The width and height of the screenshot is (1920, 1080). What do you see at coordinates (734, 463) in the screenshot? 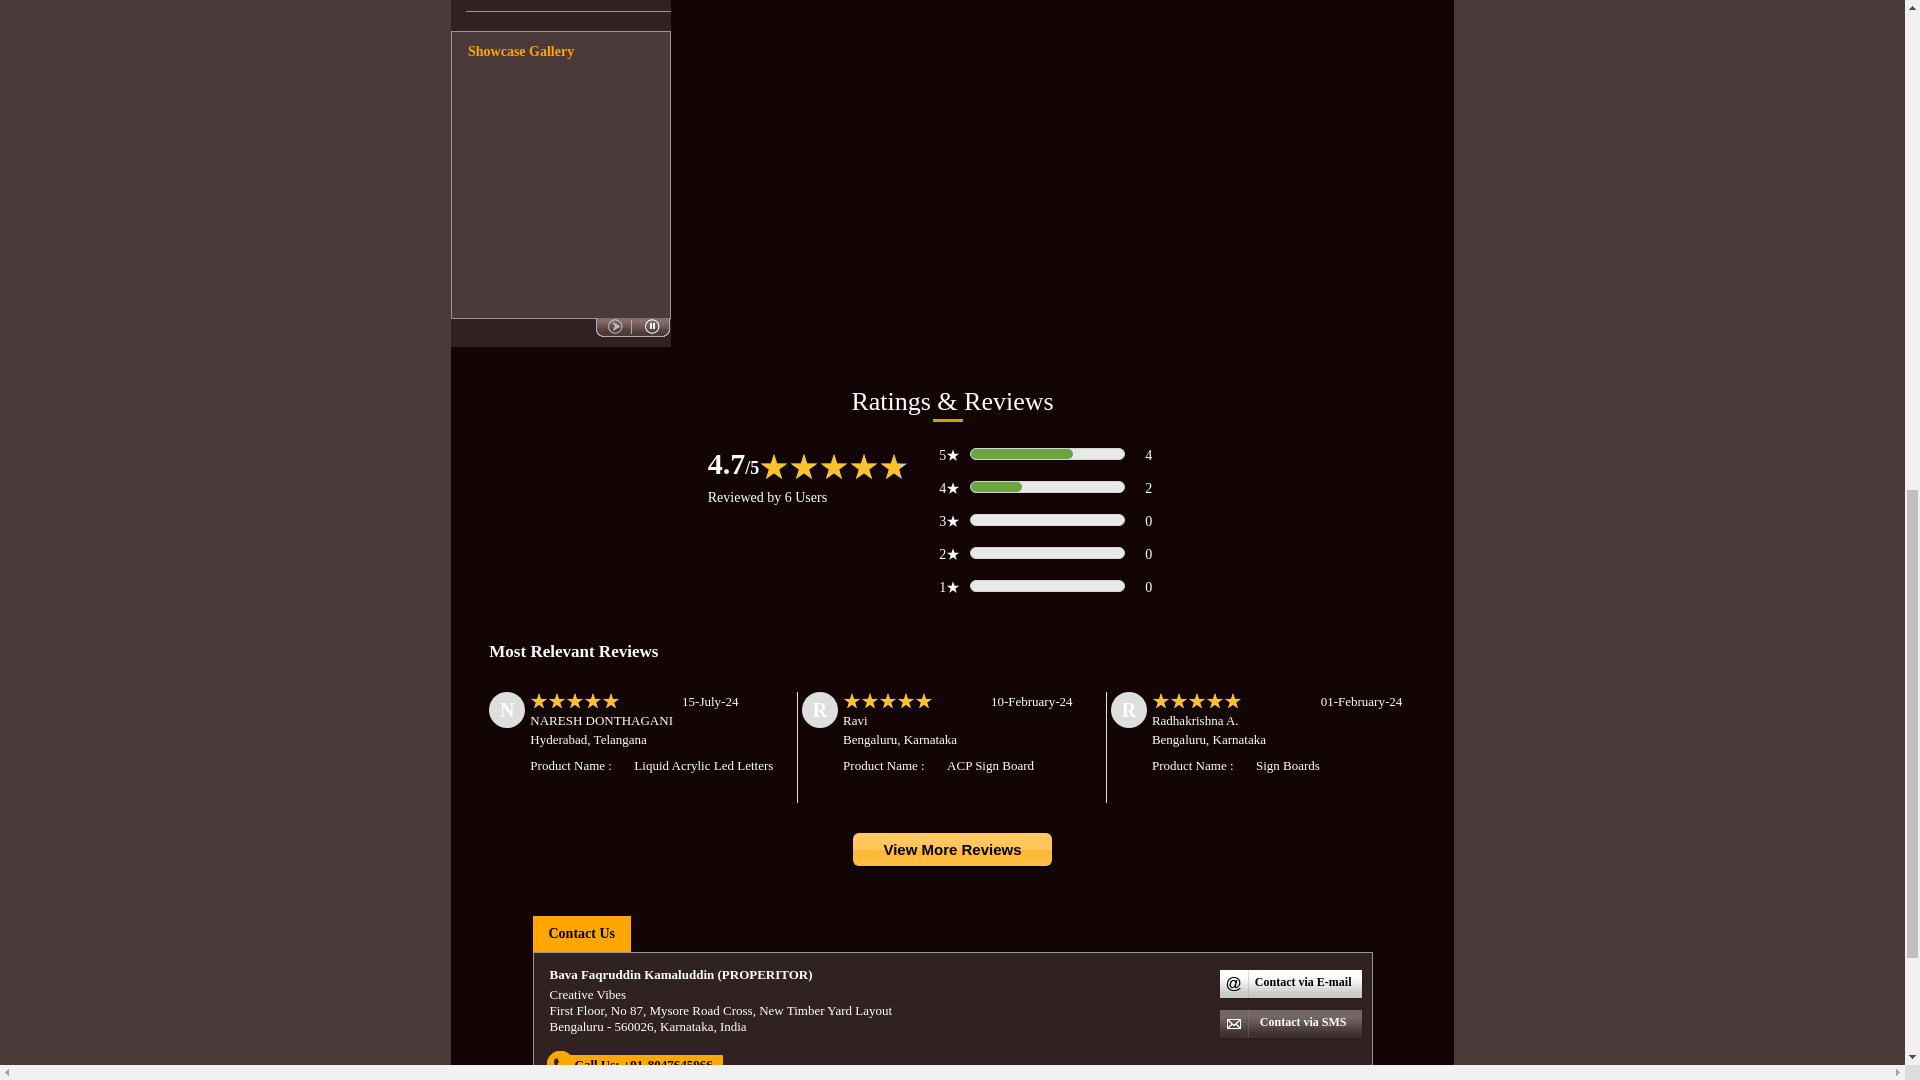
I see `4.7 out of 5 Votes` at bounding box center [734, 463].